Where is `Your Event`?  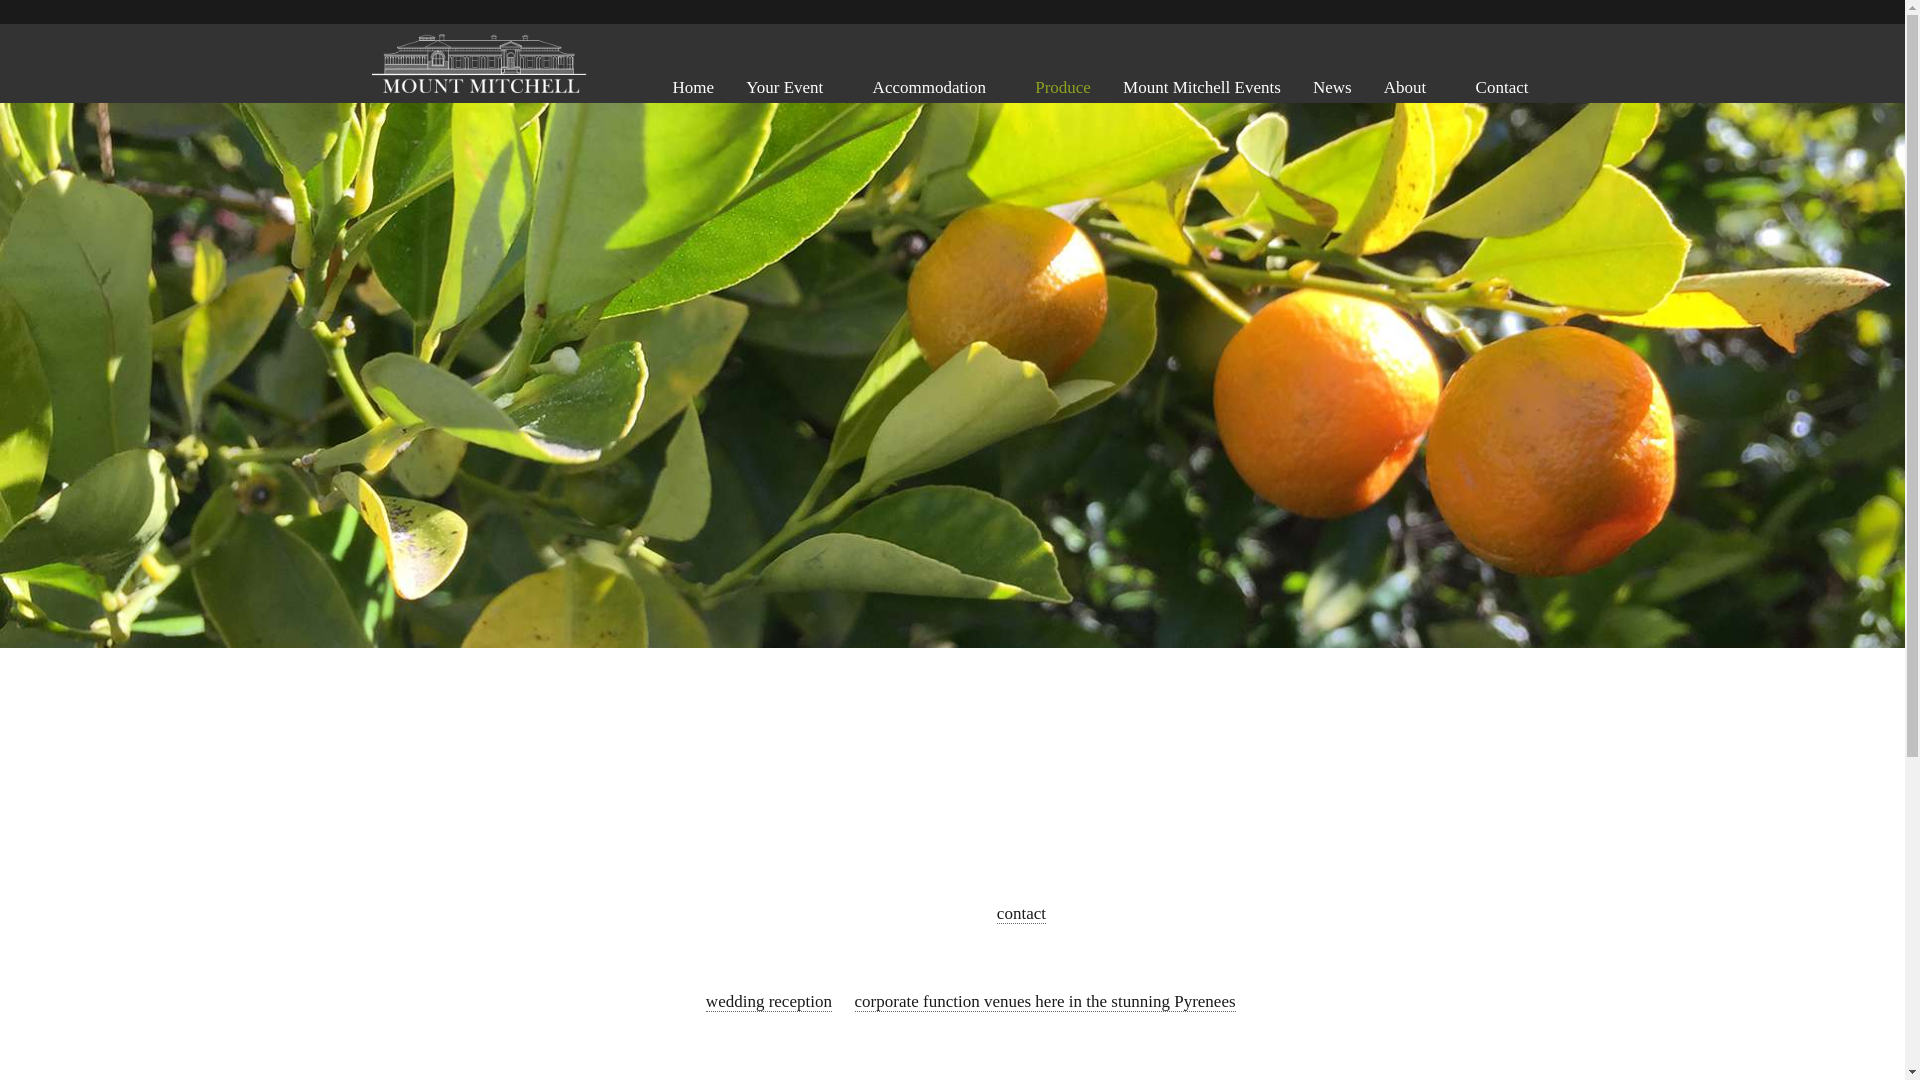
Your Event is located at coordinates (784, 88).